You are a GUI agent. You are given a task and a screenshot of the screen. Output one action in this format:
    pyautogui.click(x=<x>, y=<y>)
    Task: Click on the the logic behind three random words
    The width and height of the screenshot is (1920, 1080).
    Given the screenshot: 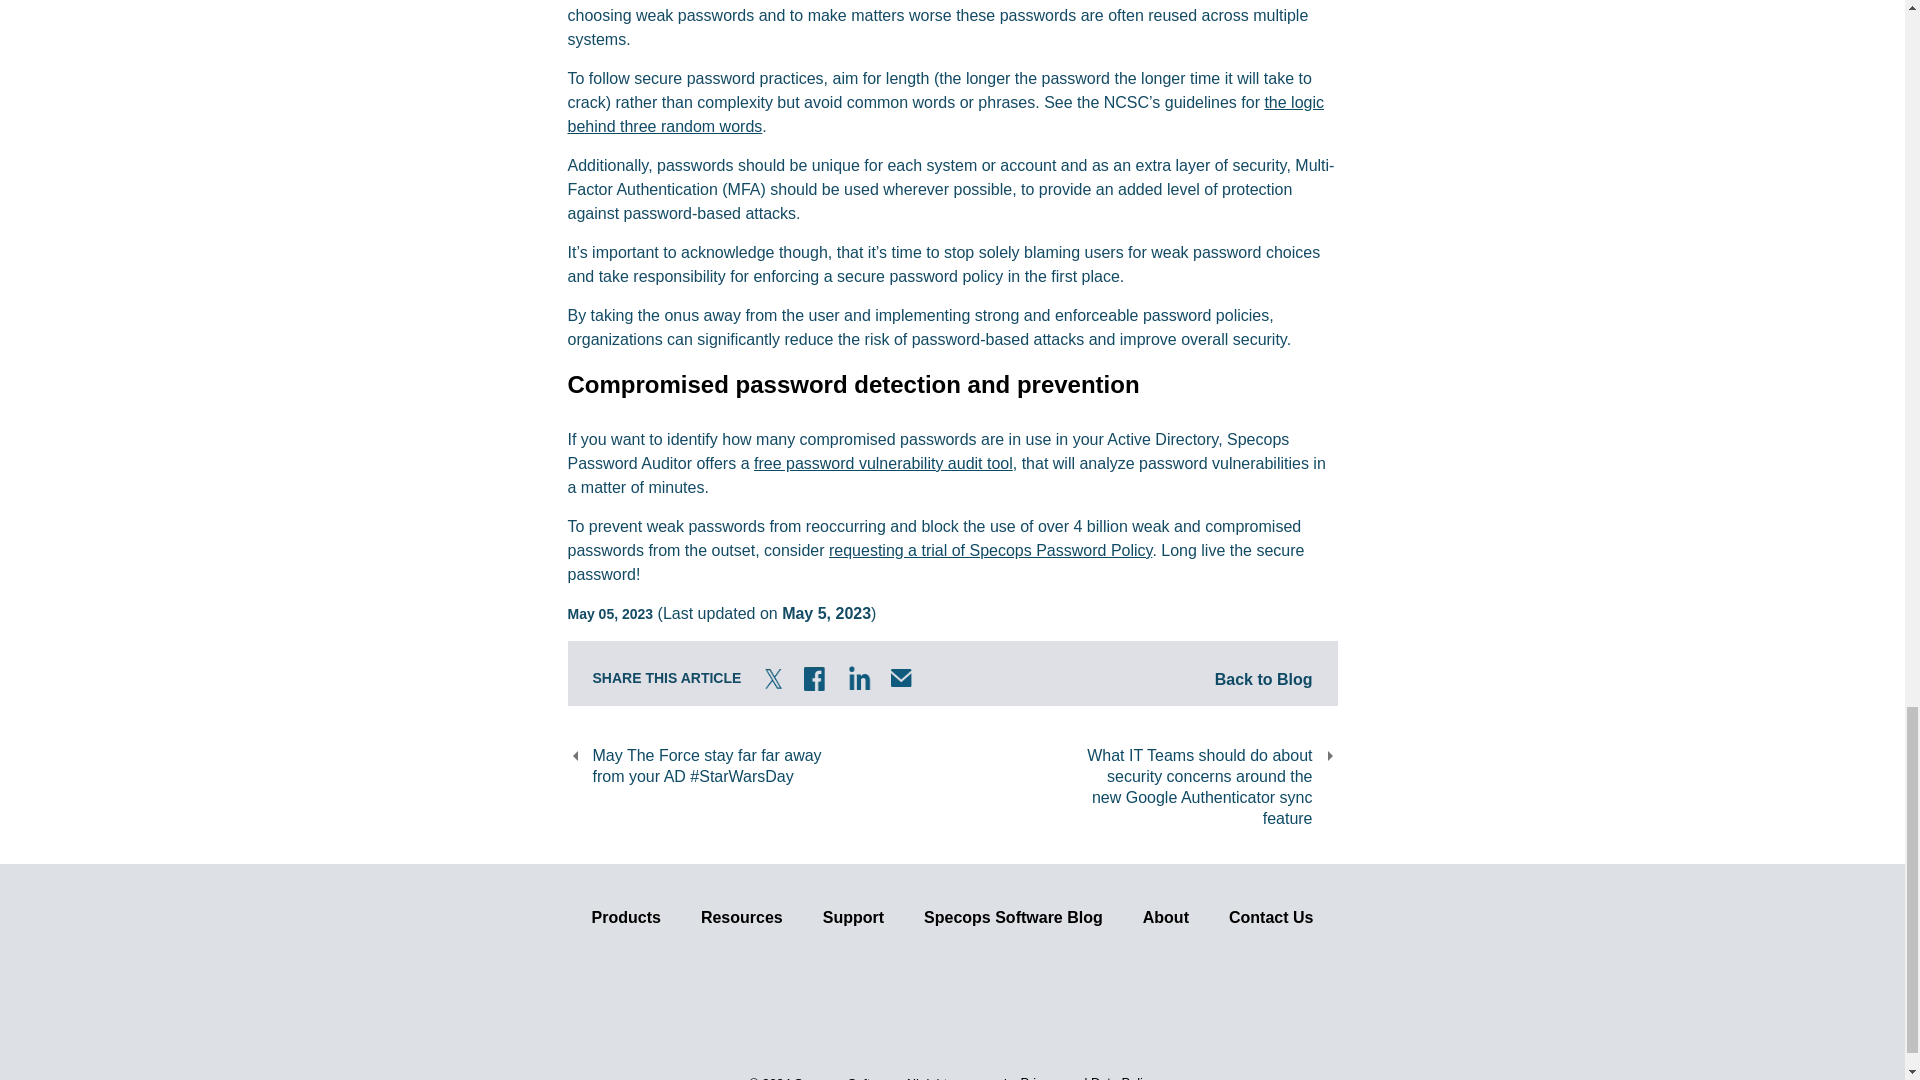 What is the action you would take?
    pyautogui.click(x=946, y=114)
    